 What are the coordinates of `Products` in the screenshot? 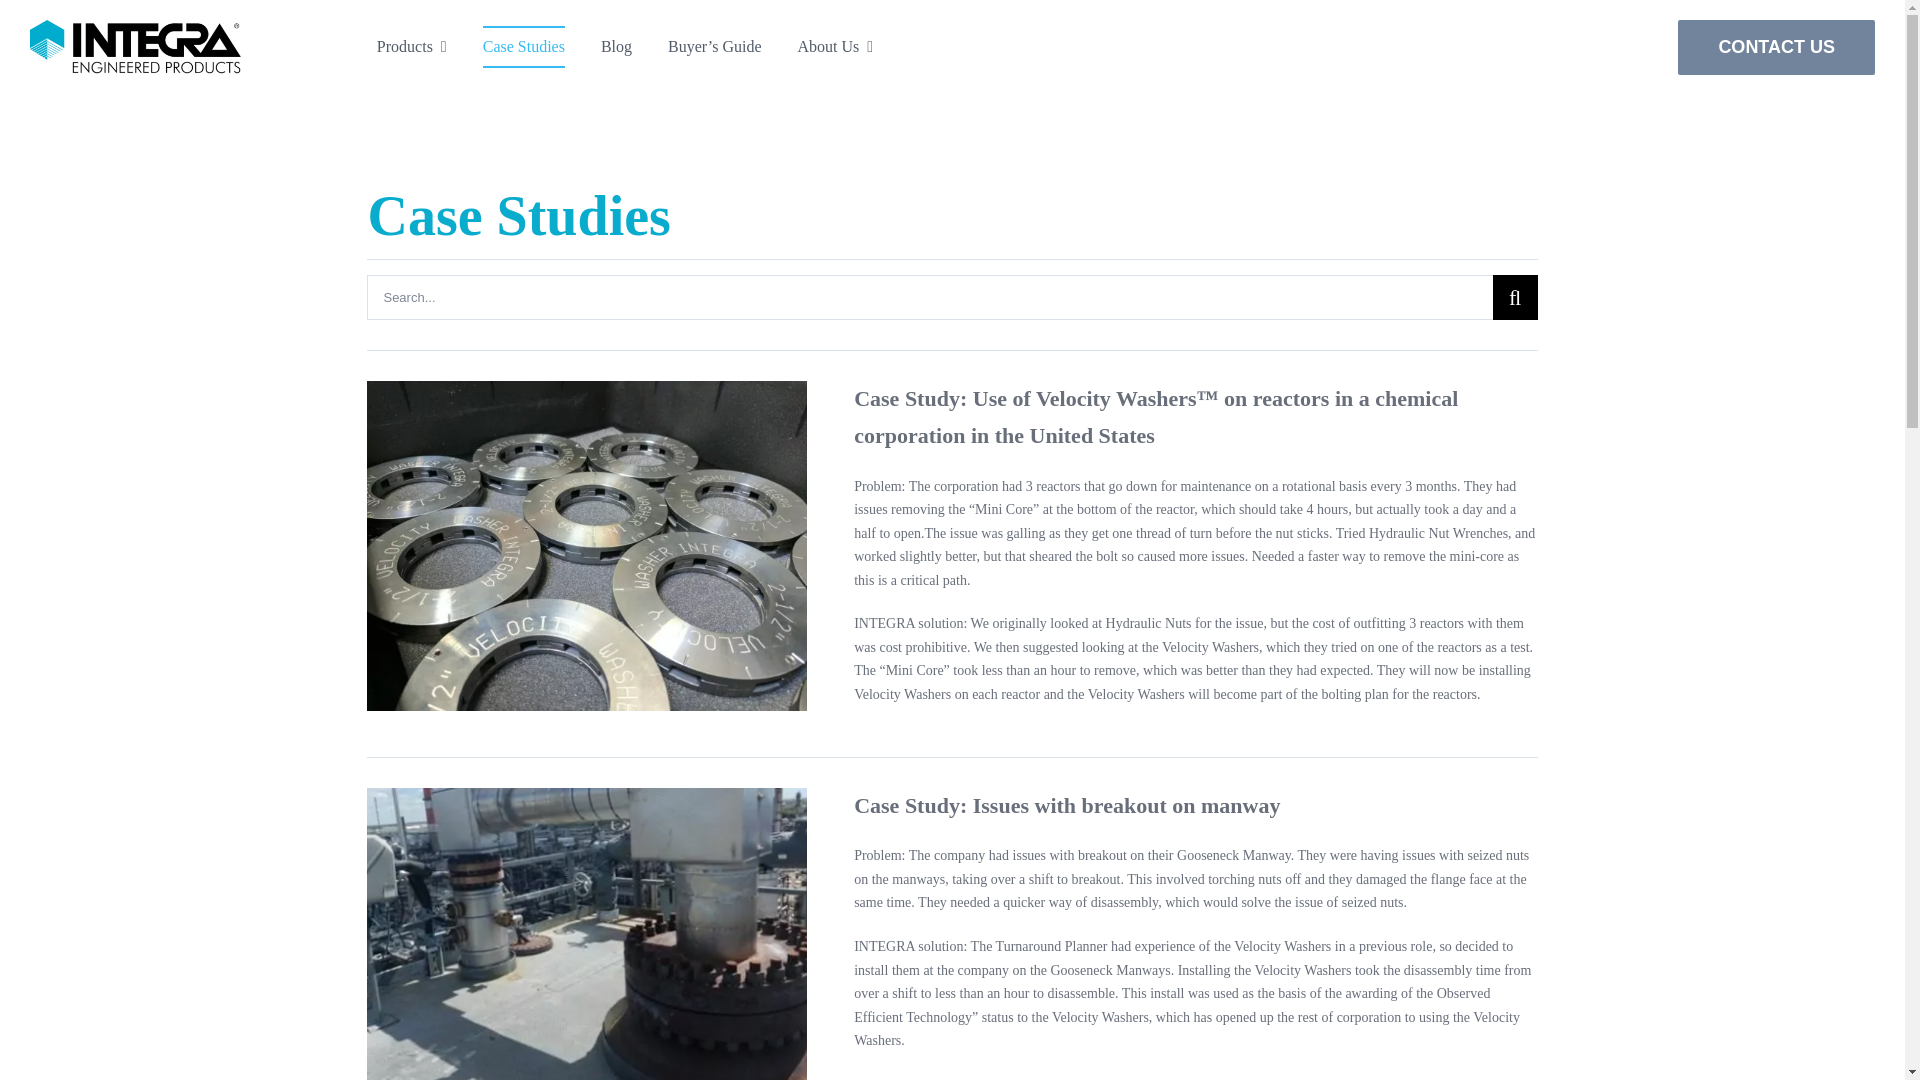 It's located at (412, 46).